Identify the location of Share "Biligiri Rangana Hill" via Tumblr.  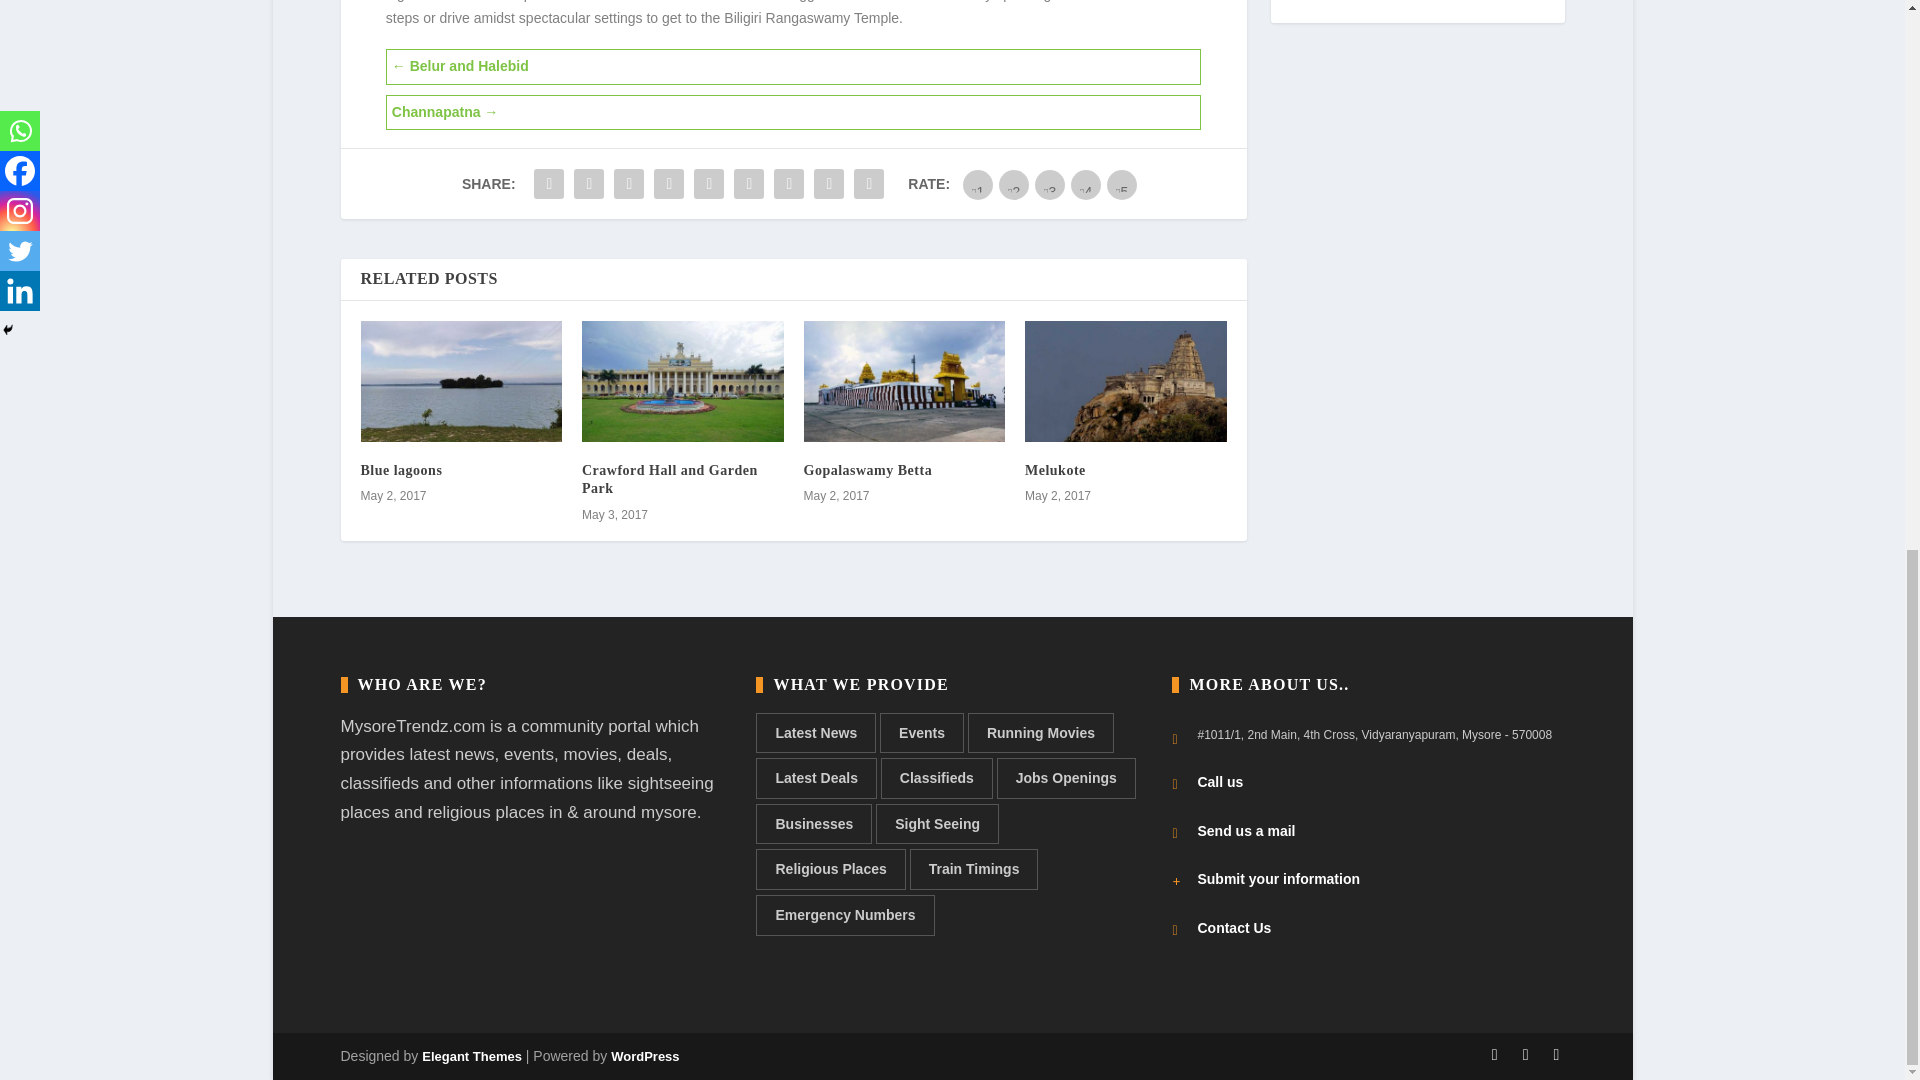
(628, 184).